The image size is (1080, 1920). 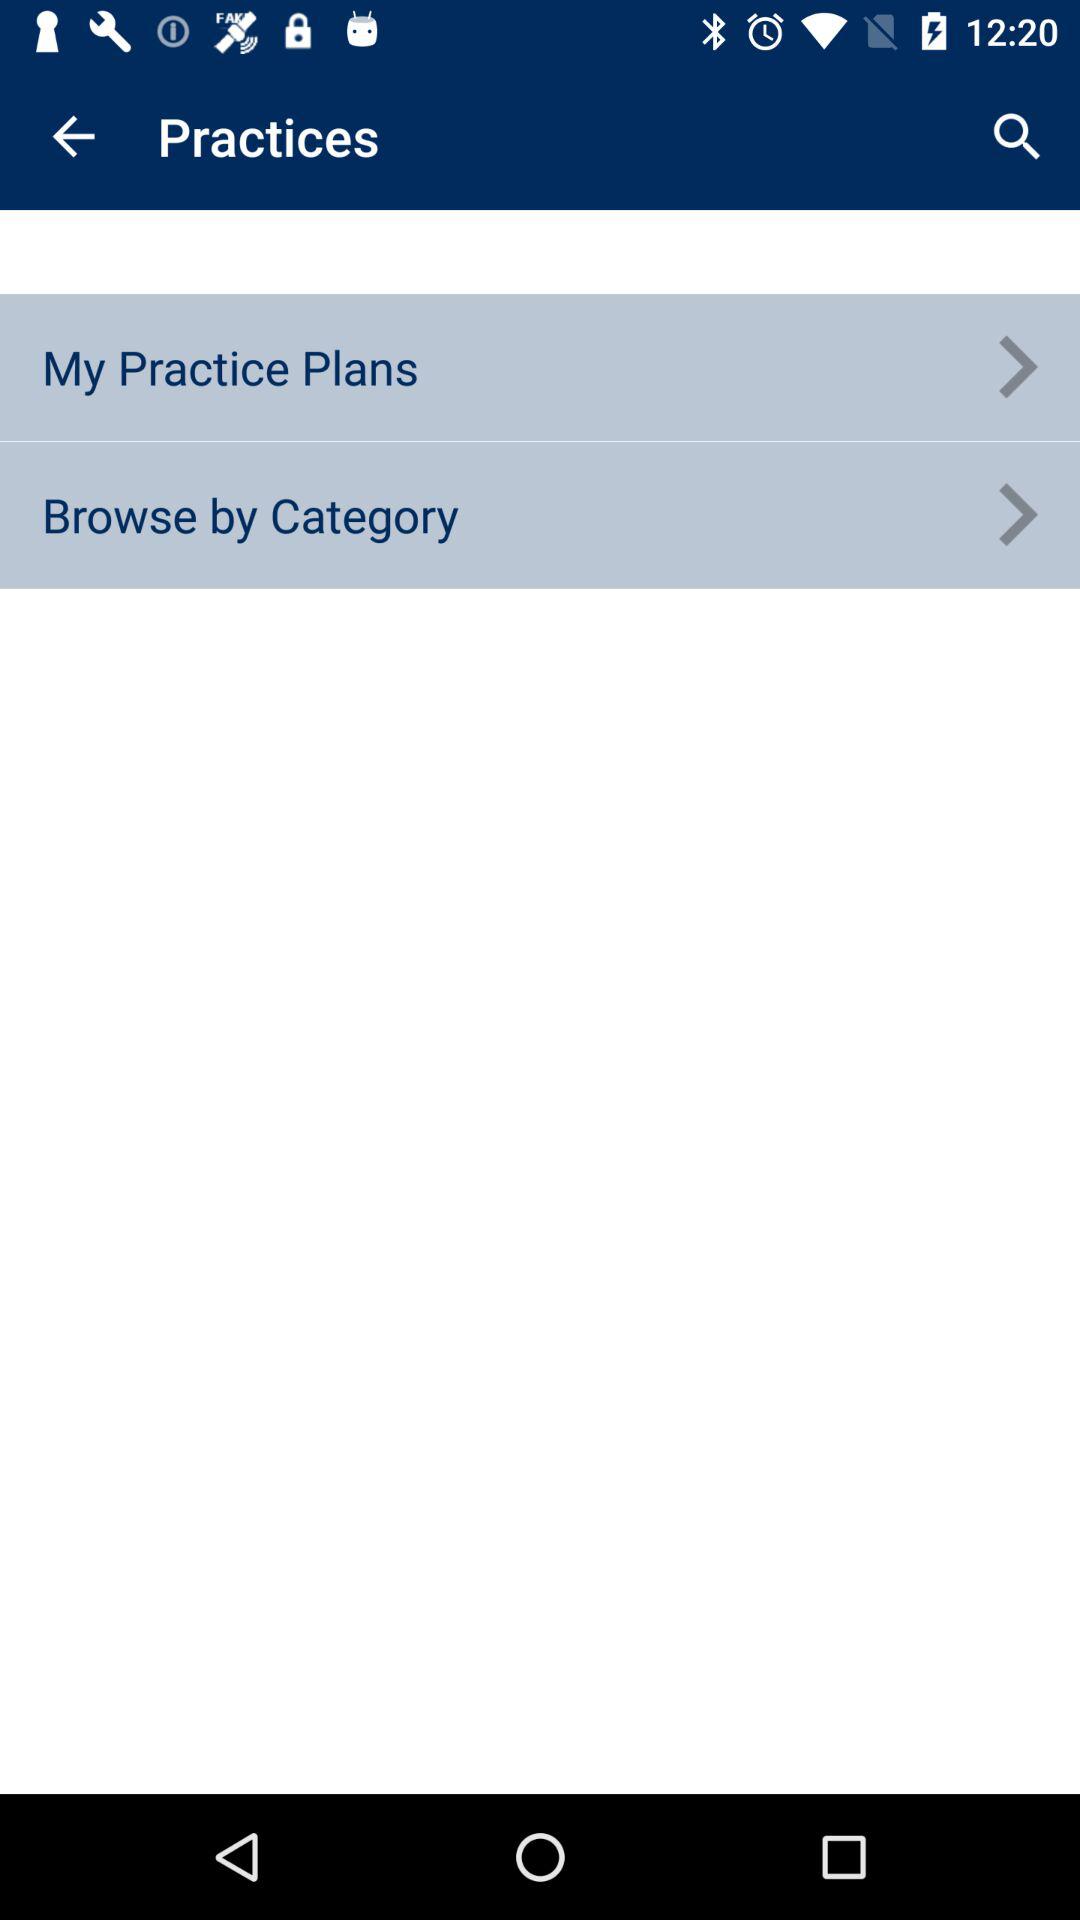 What do you see at coordinates (1016, 515) in the screenshot?
I see `press icon to the right of browse by category item` at bounding box center [1016, 515].